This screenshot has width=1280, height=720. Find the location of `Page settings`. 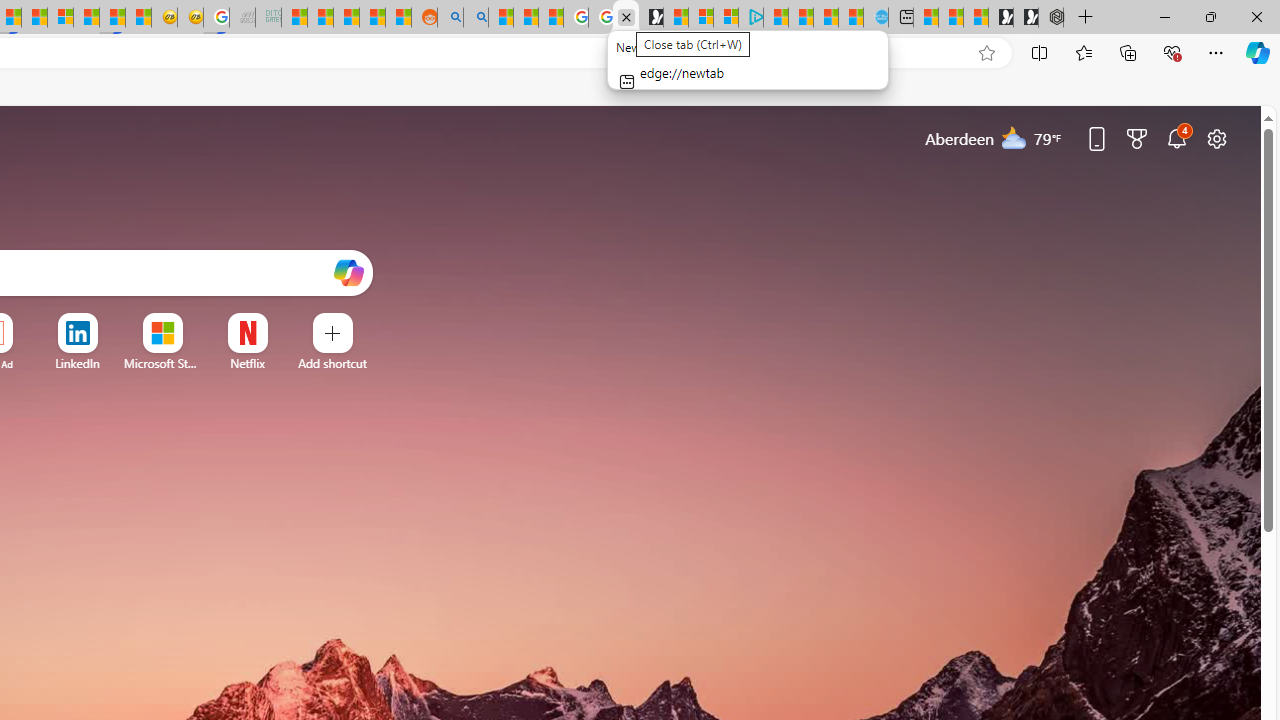

Page settings is located at coordinates (1216, 138).